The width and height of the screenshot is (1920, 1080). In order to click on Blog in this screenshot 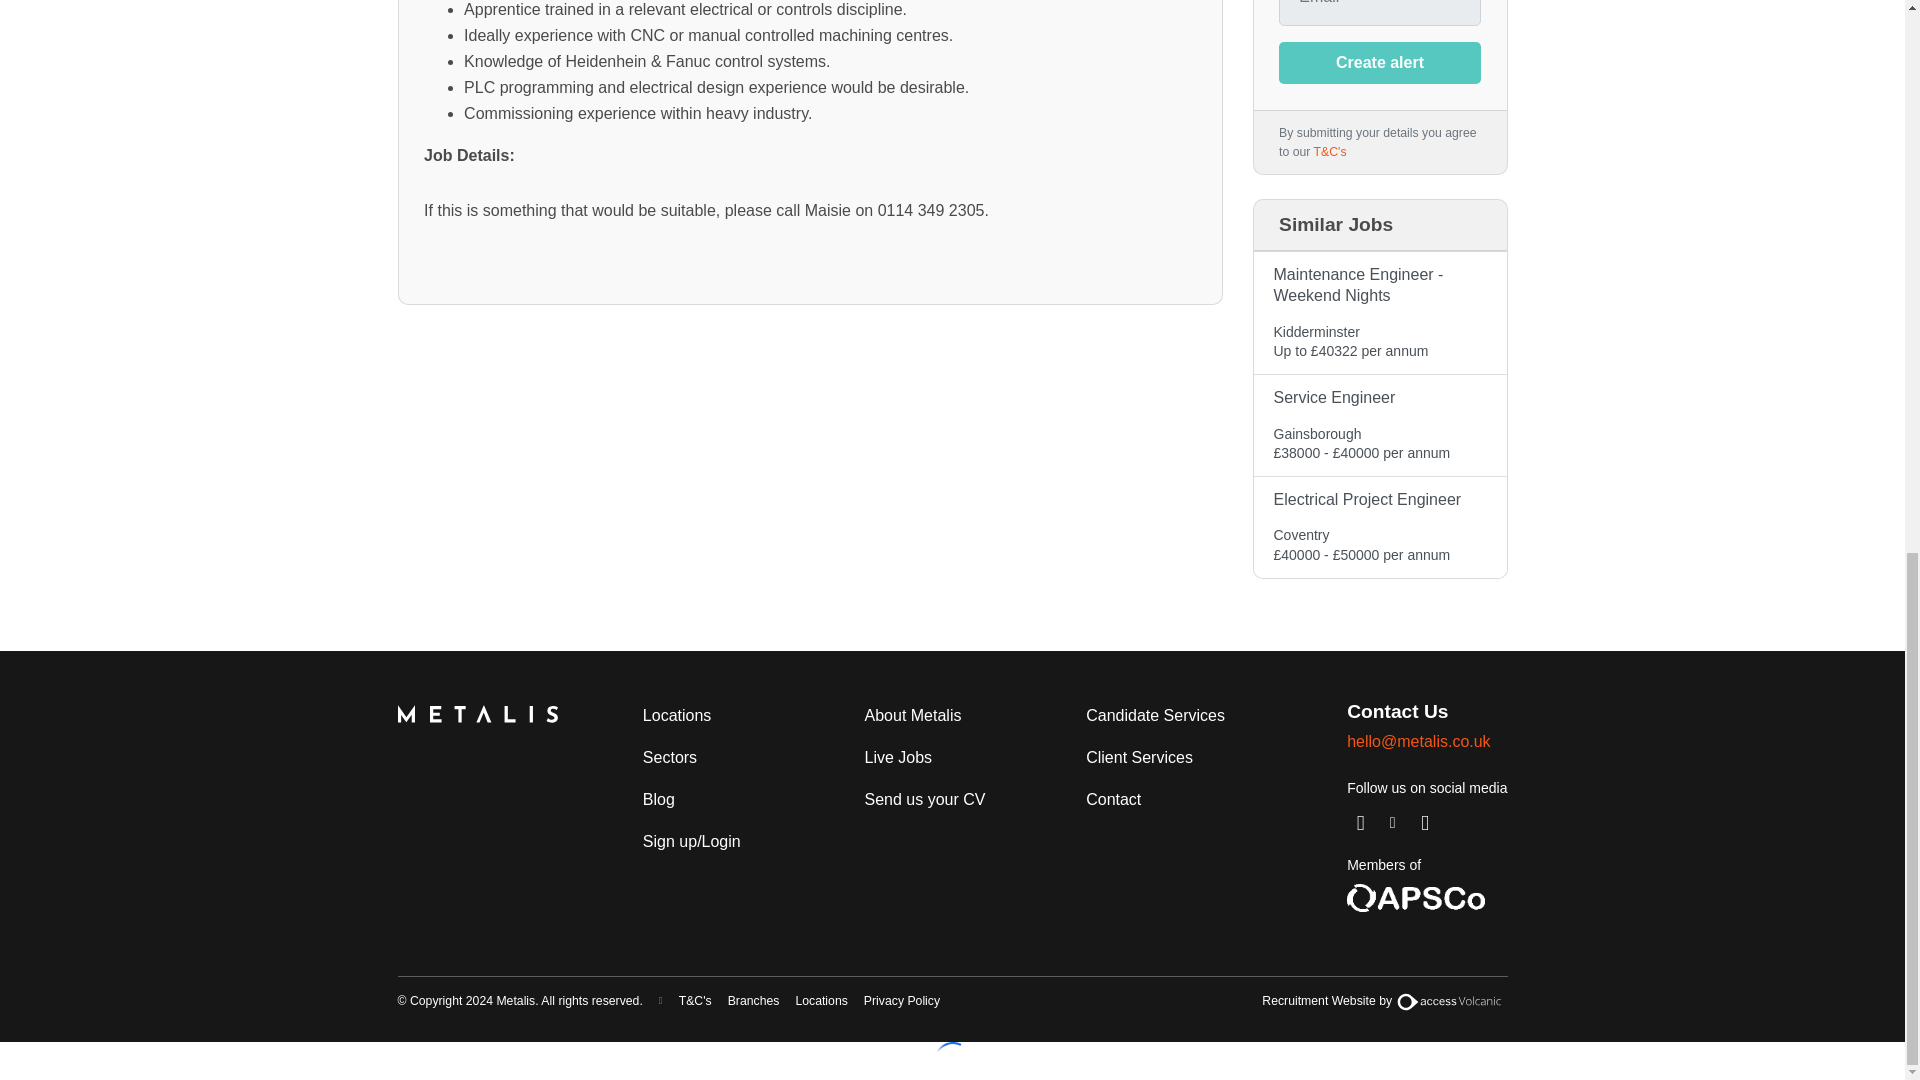, I will do `click(659, 799)`.